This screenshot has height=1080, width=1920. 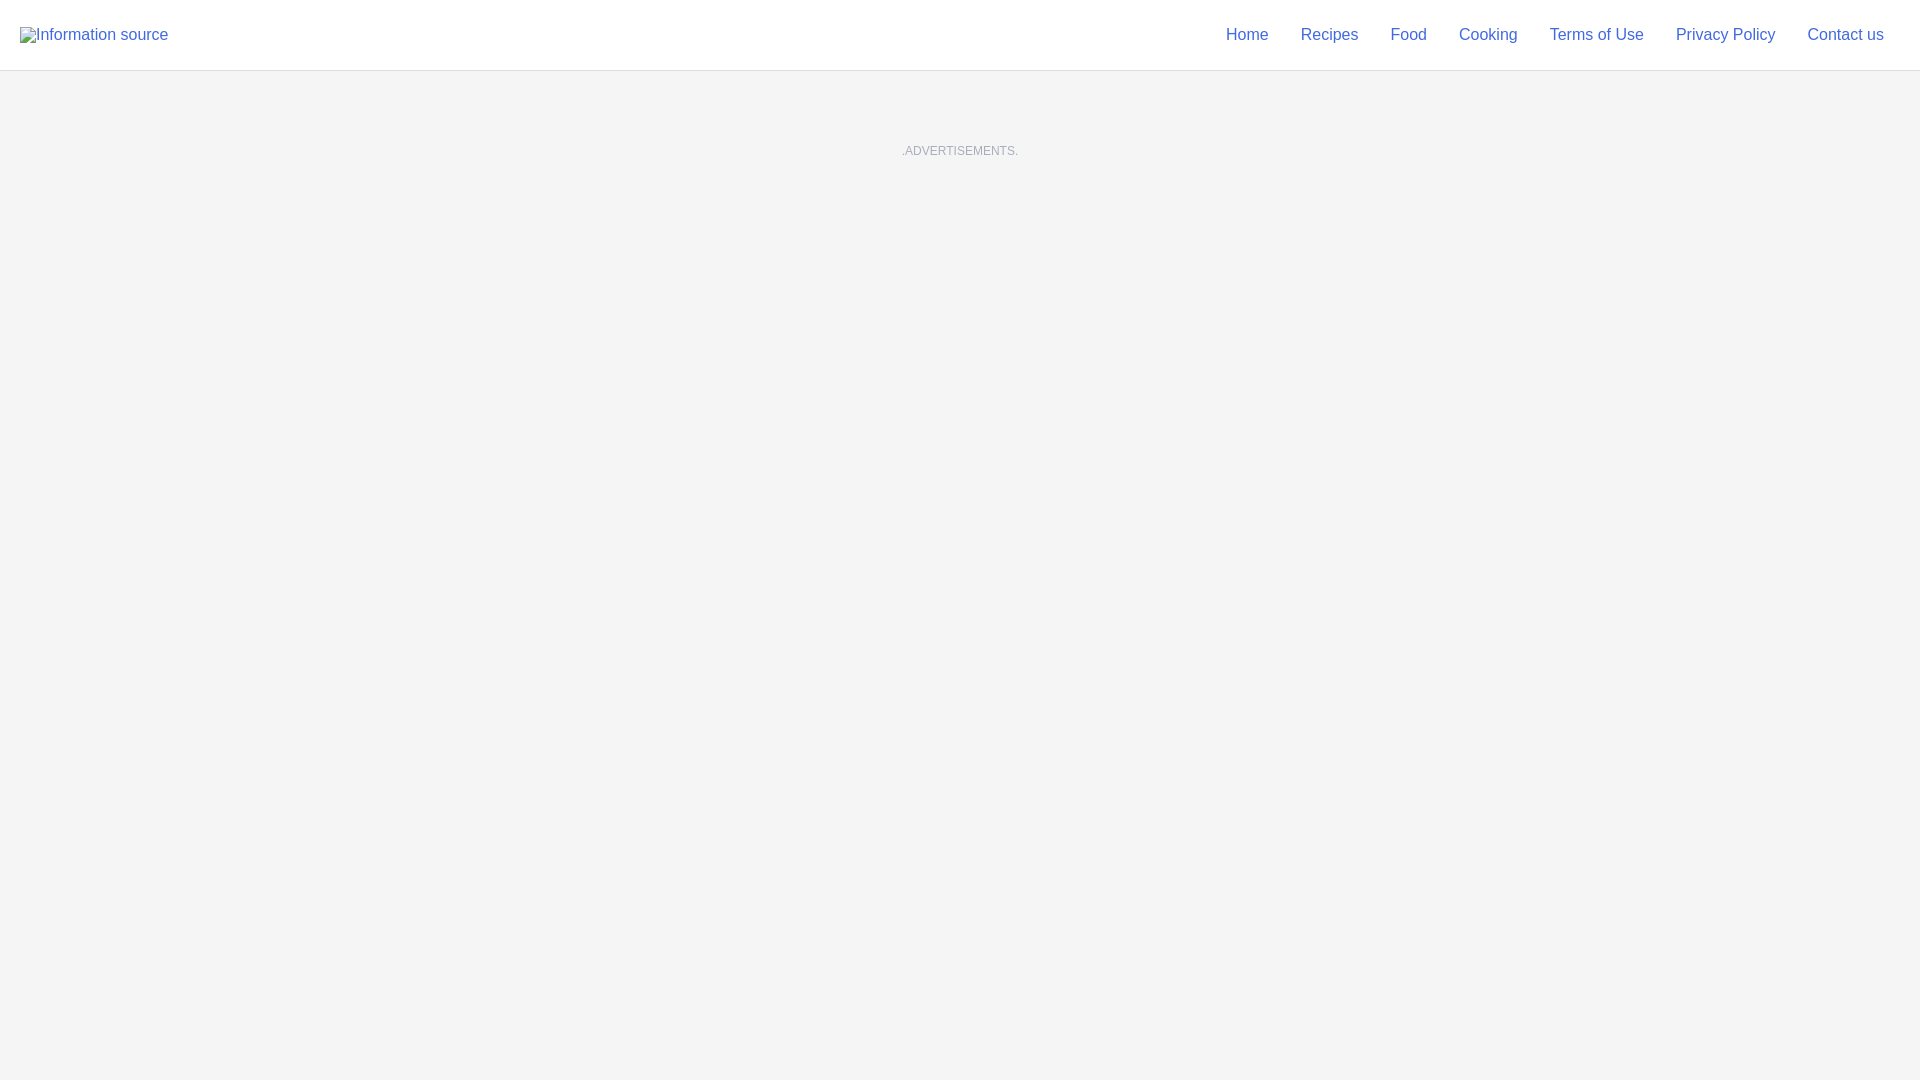 What do you see at coordinates (1329, 35) in the screenshot?
I see `Recipes` at bounding box center [1329, 35].